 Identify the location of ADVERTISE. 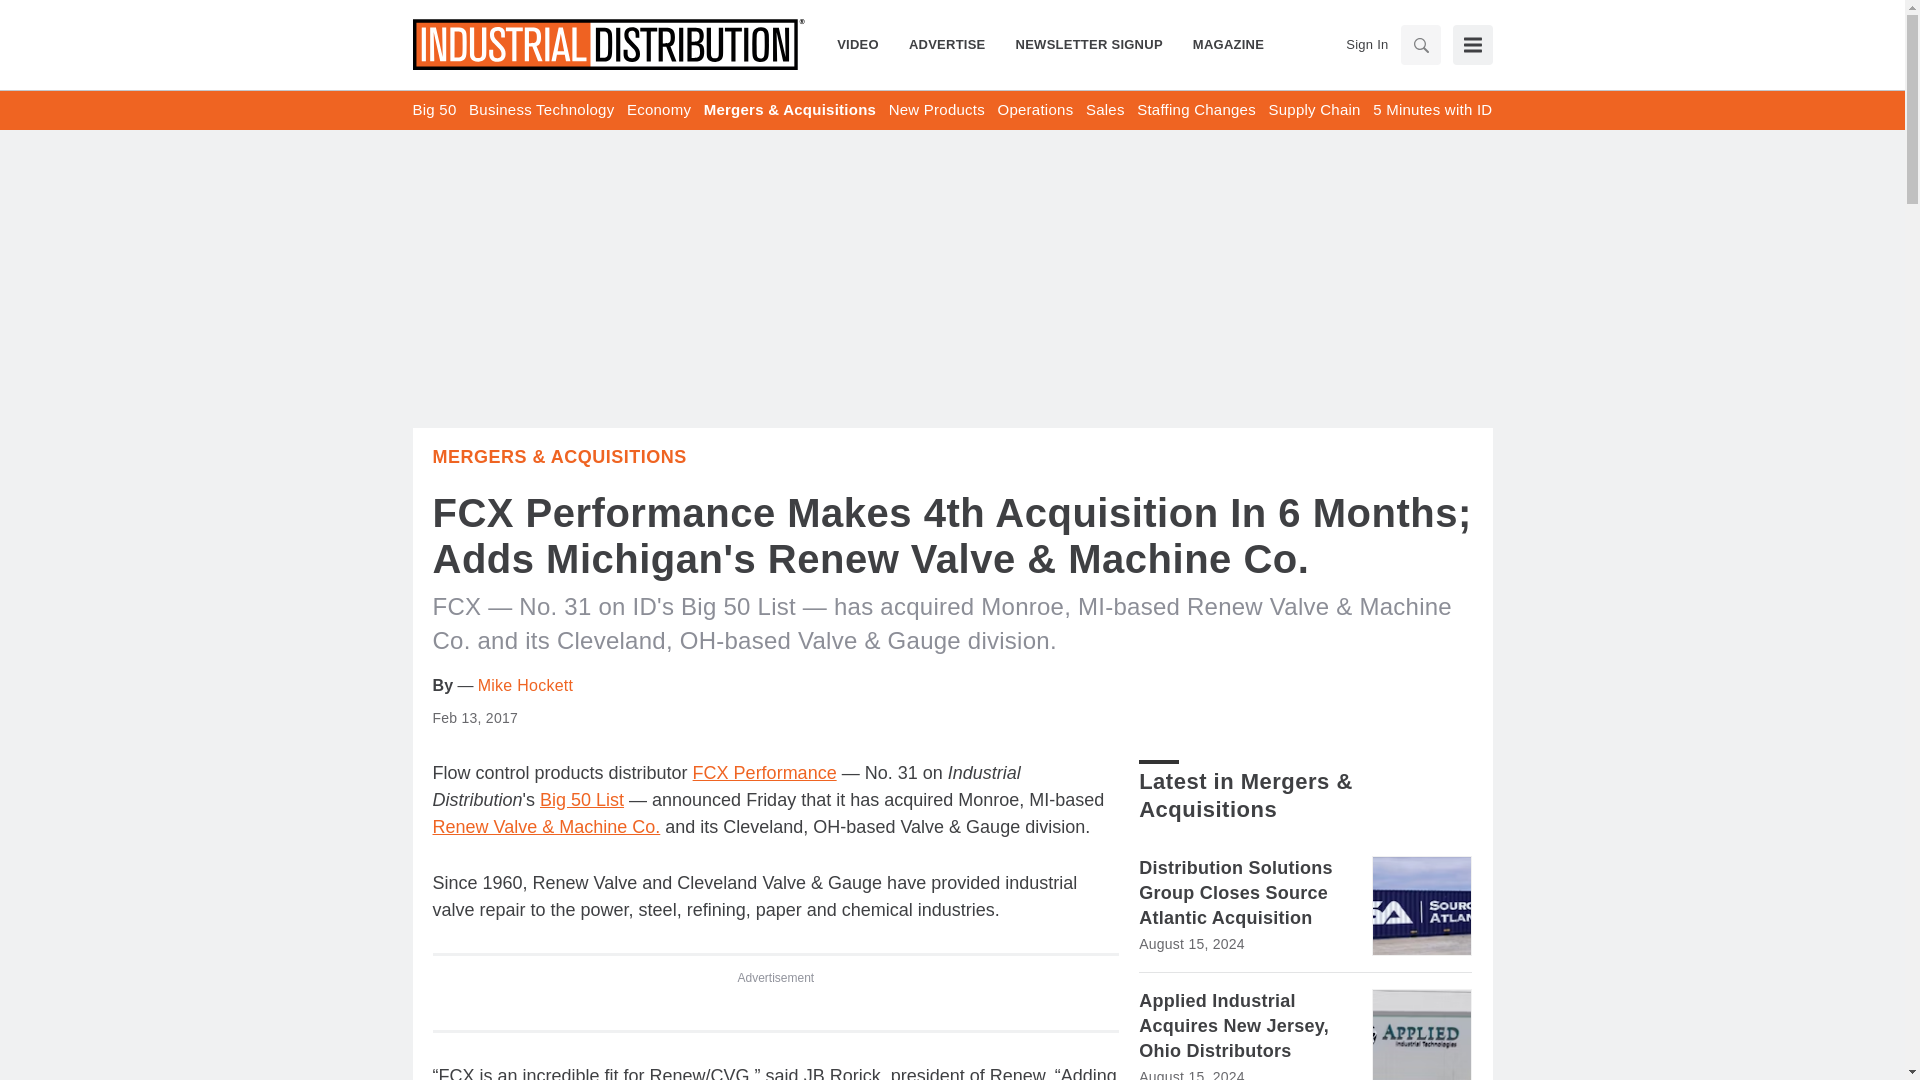
(947, 44).